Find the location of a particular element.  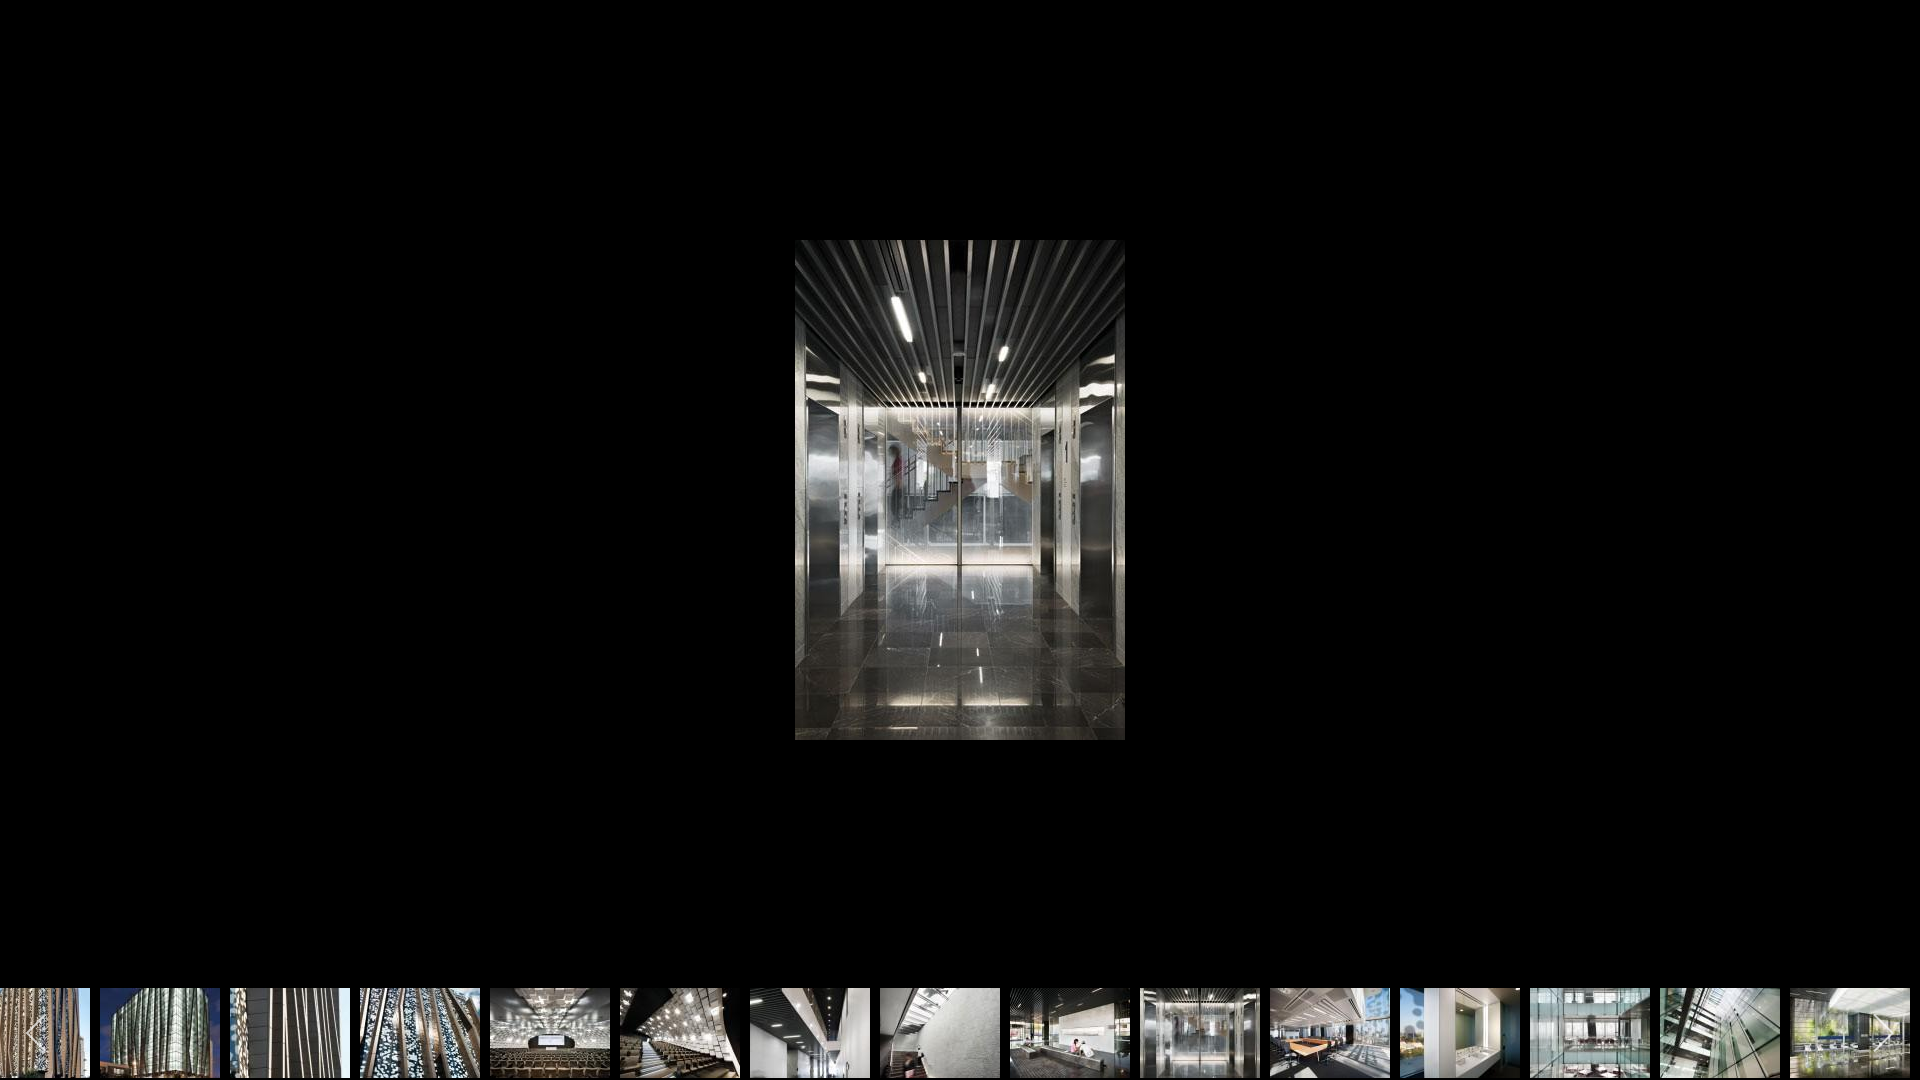

090116 D3X 2033Bcmyk is located at coordinates (1081, 816).